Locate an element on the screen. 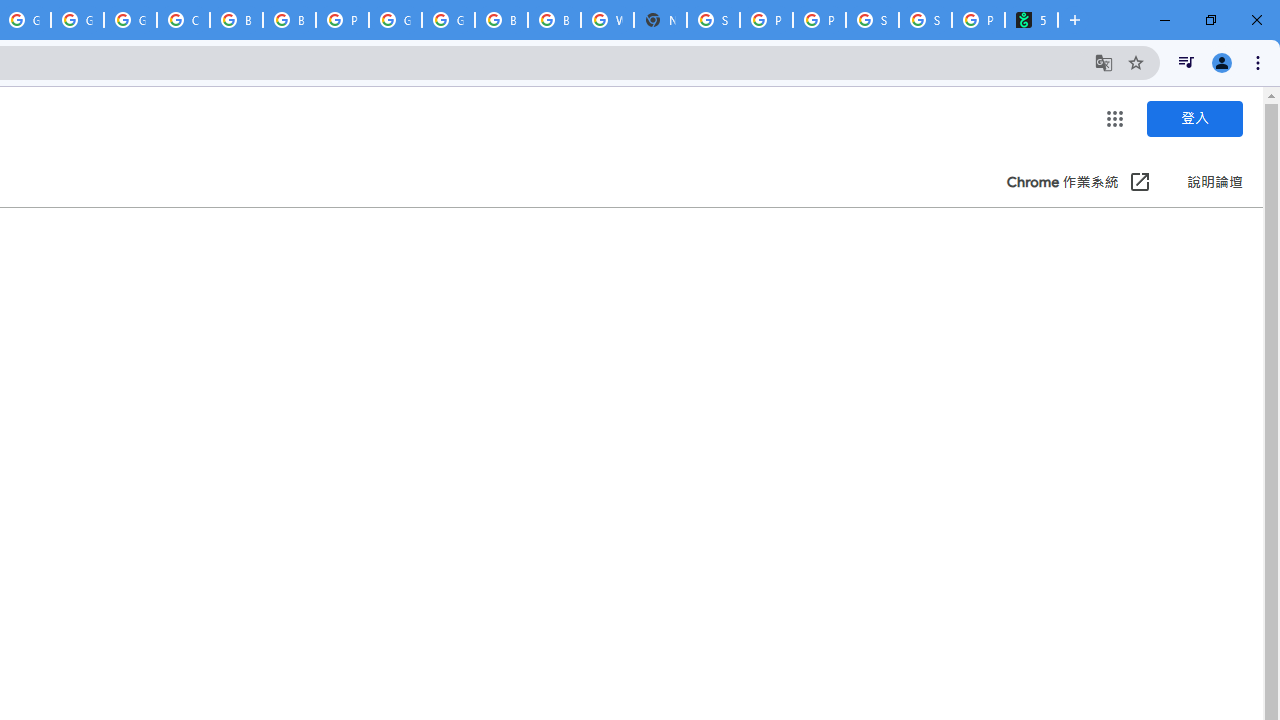 The height and width of the screenshot is (720, 1280). Google Cloud Platform is located at coordinates (77, 20).